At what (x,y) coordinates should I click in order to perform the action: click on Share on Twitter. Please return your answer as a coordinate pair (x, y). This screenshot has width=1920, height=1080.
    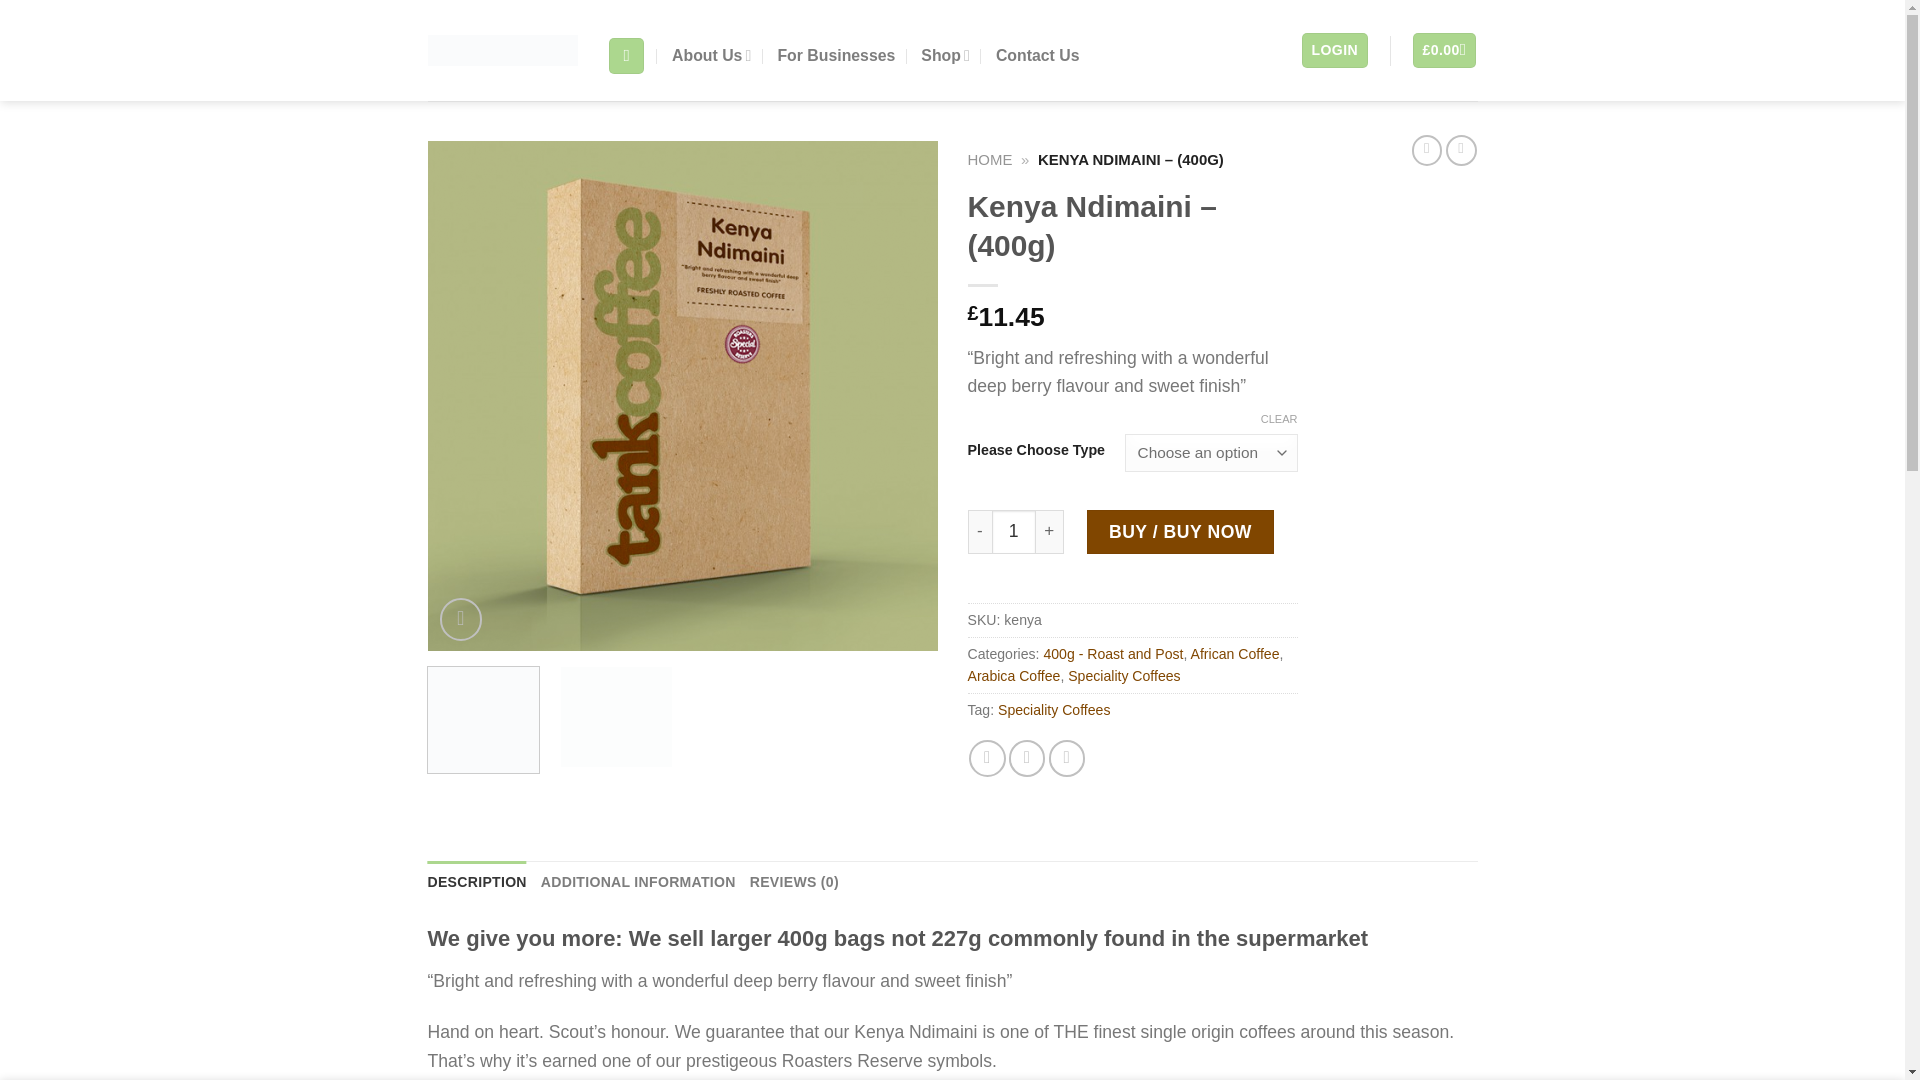
    Looking at the image, I should click on (1026, 758).